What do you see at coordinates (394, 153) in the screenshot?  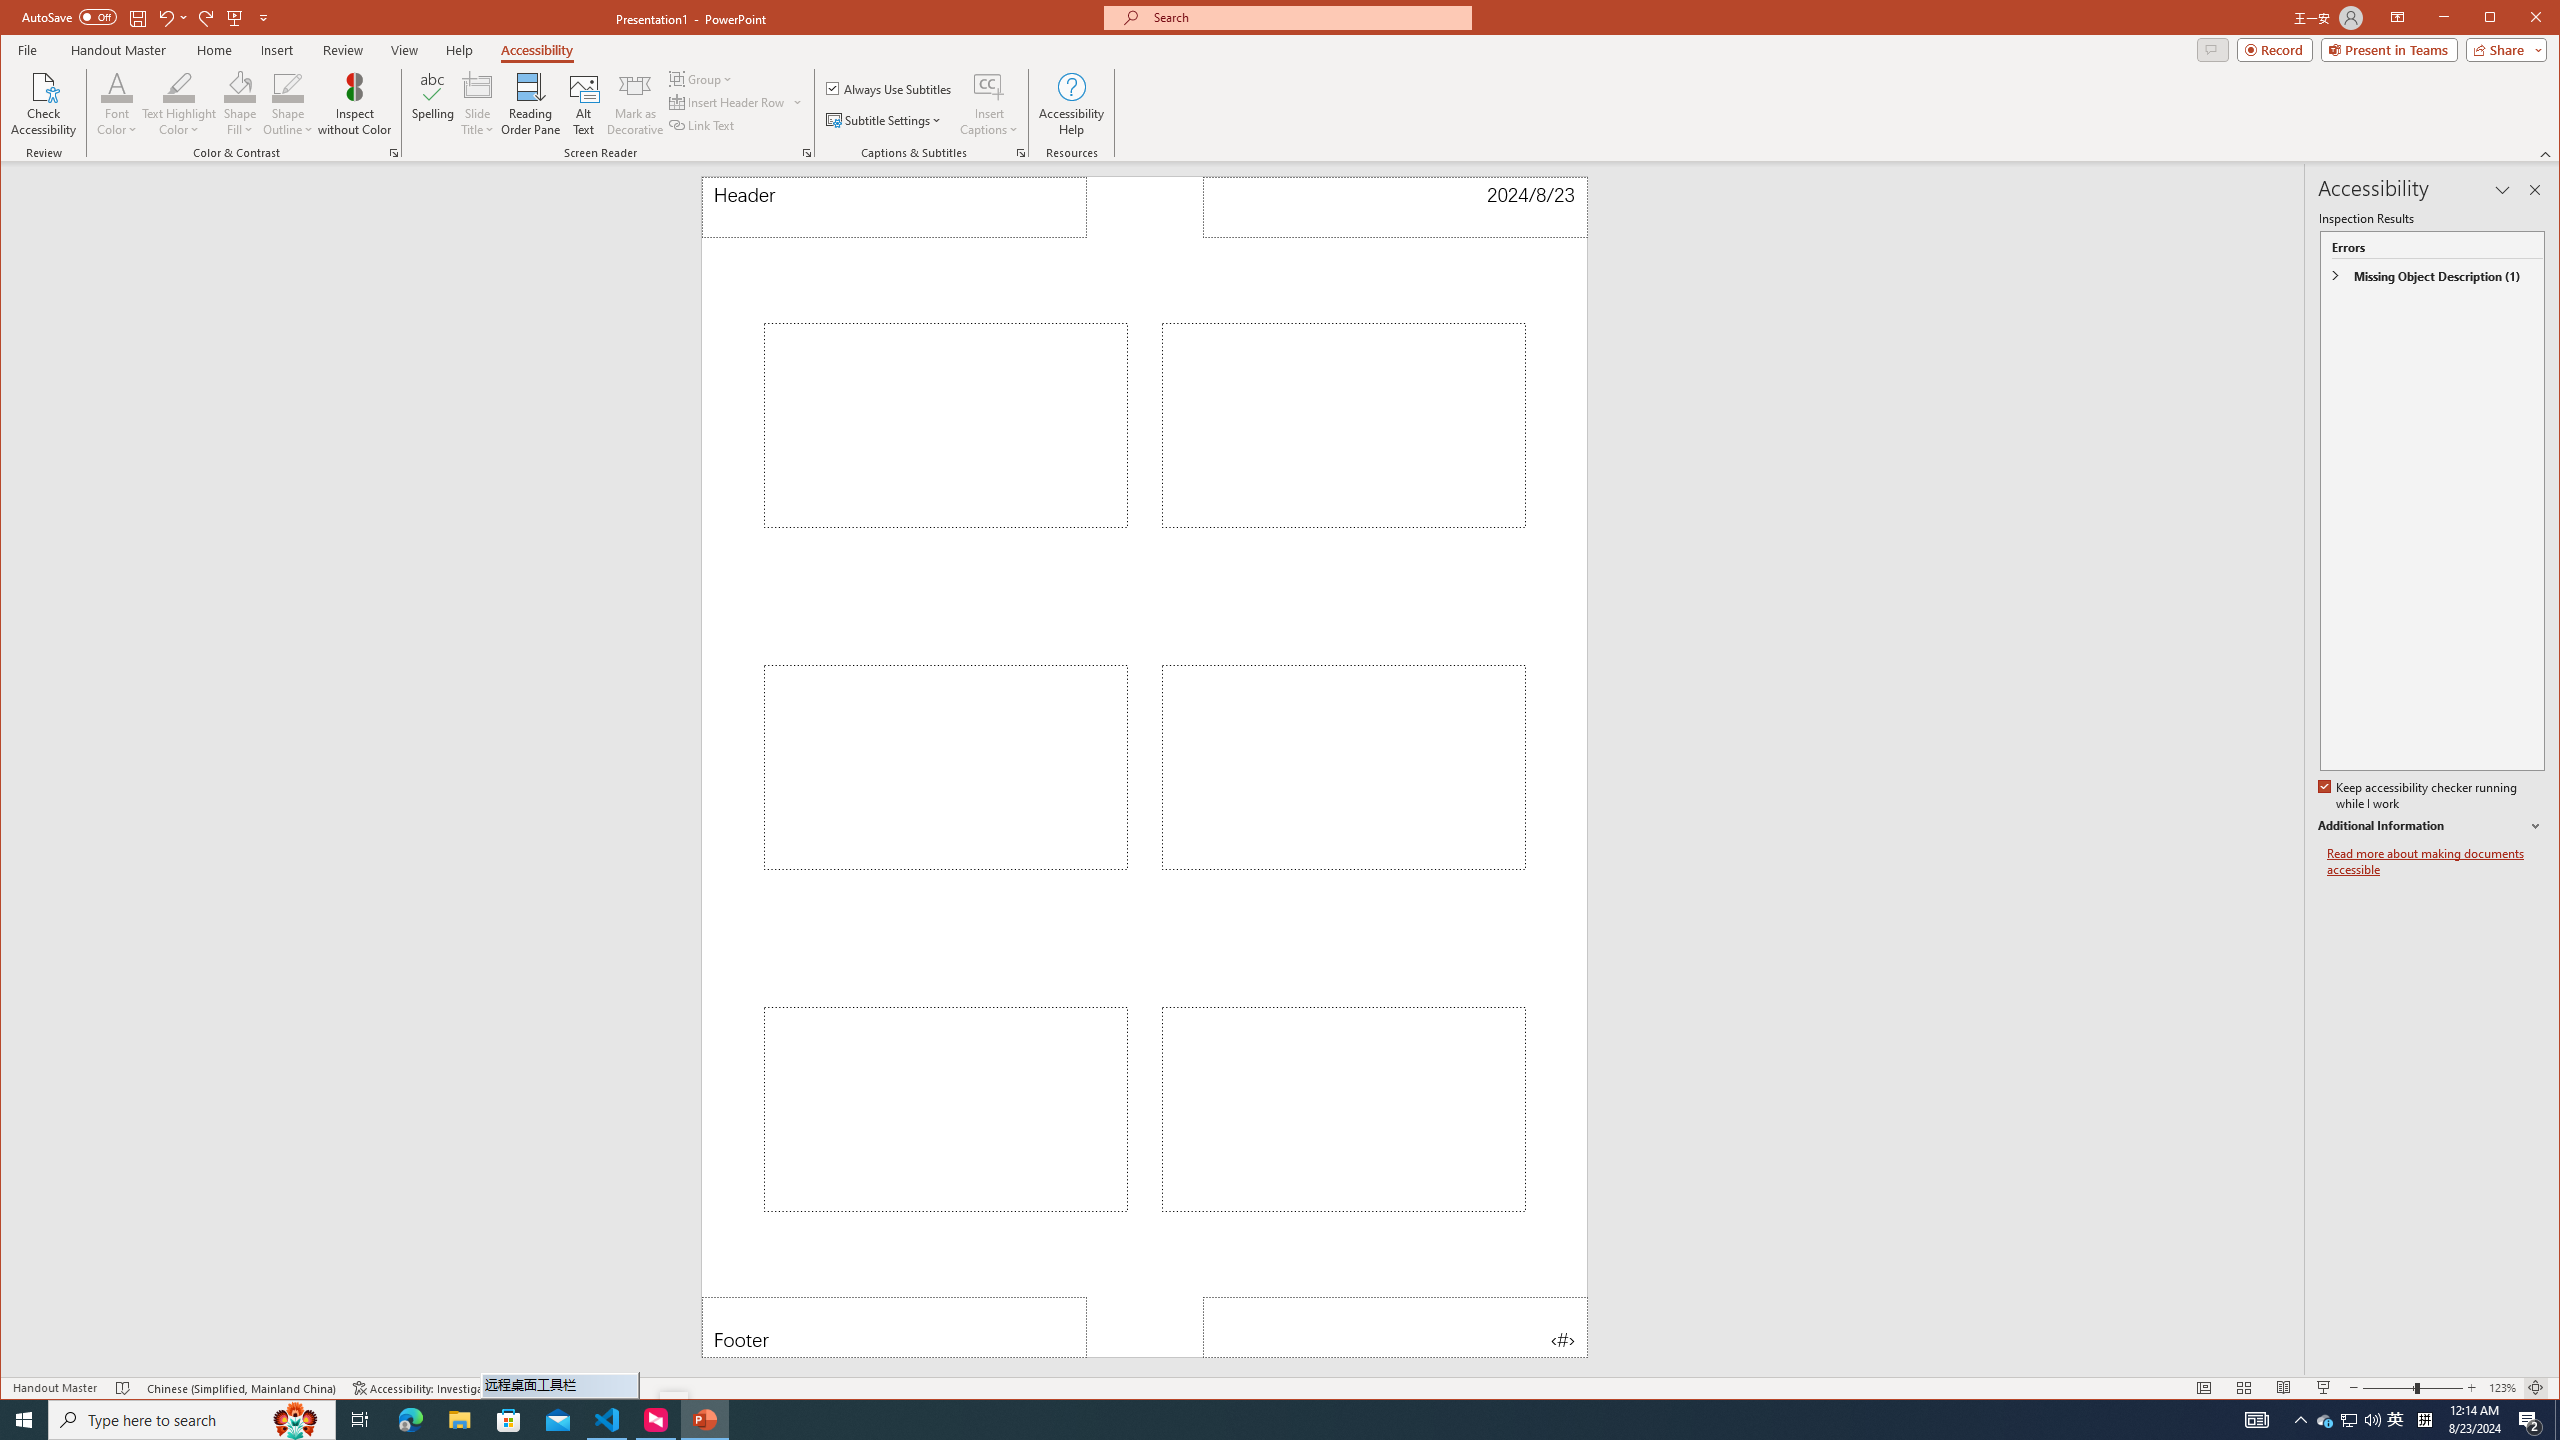 I see `Color & Contrast` at bounding box center [394, 153].